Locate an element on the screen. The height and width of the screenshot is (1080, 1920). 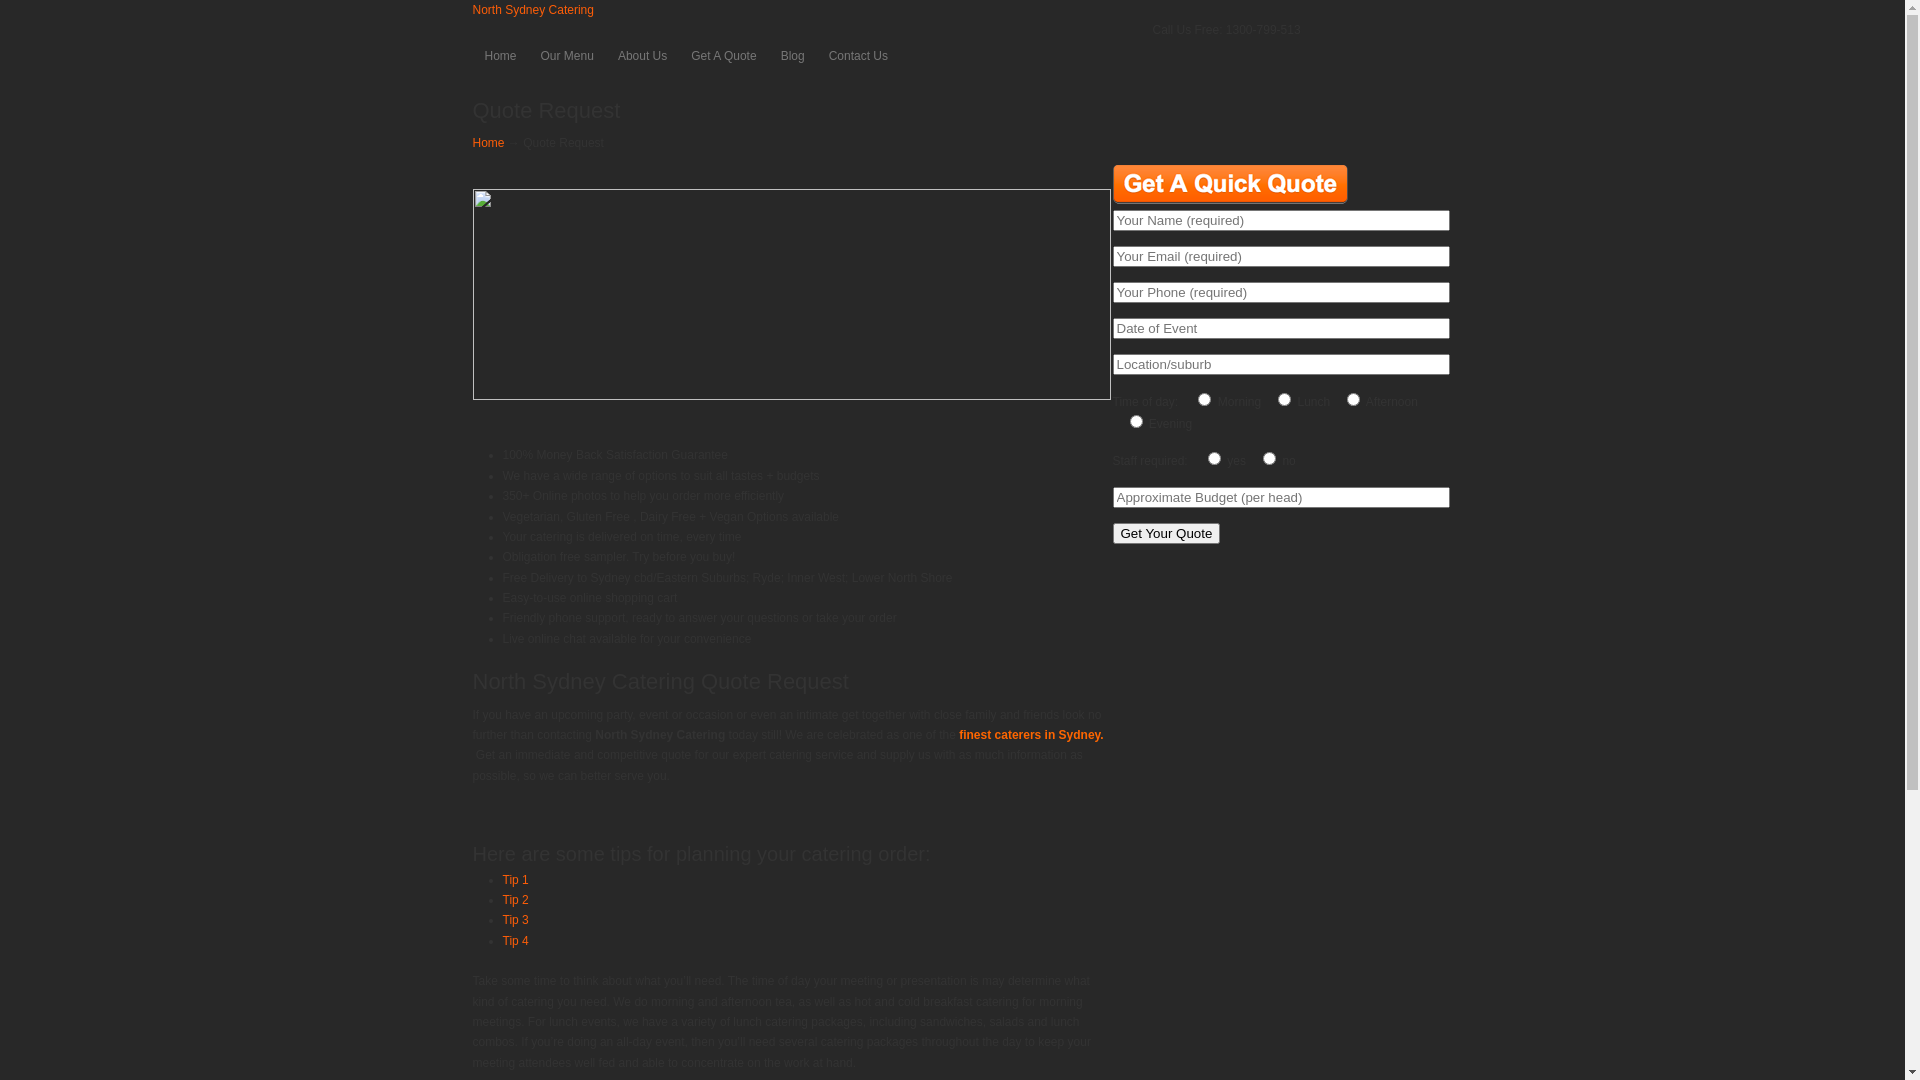
Blog is located at coordinates (793, 56).